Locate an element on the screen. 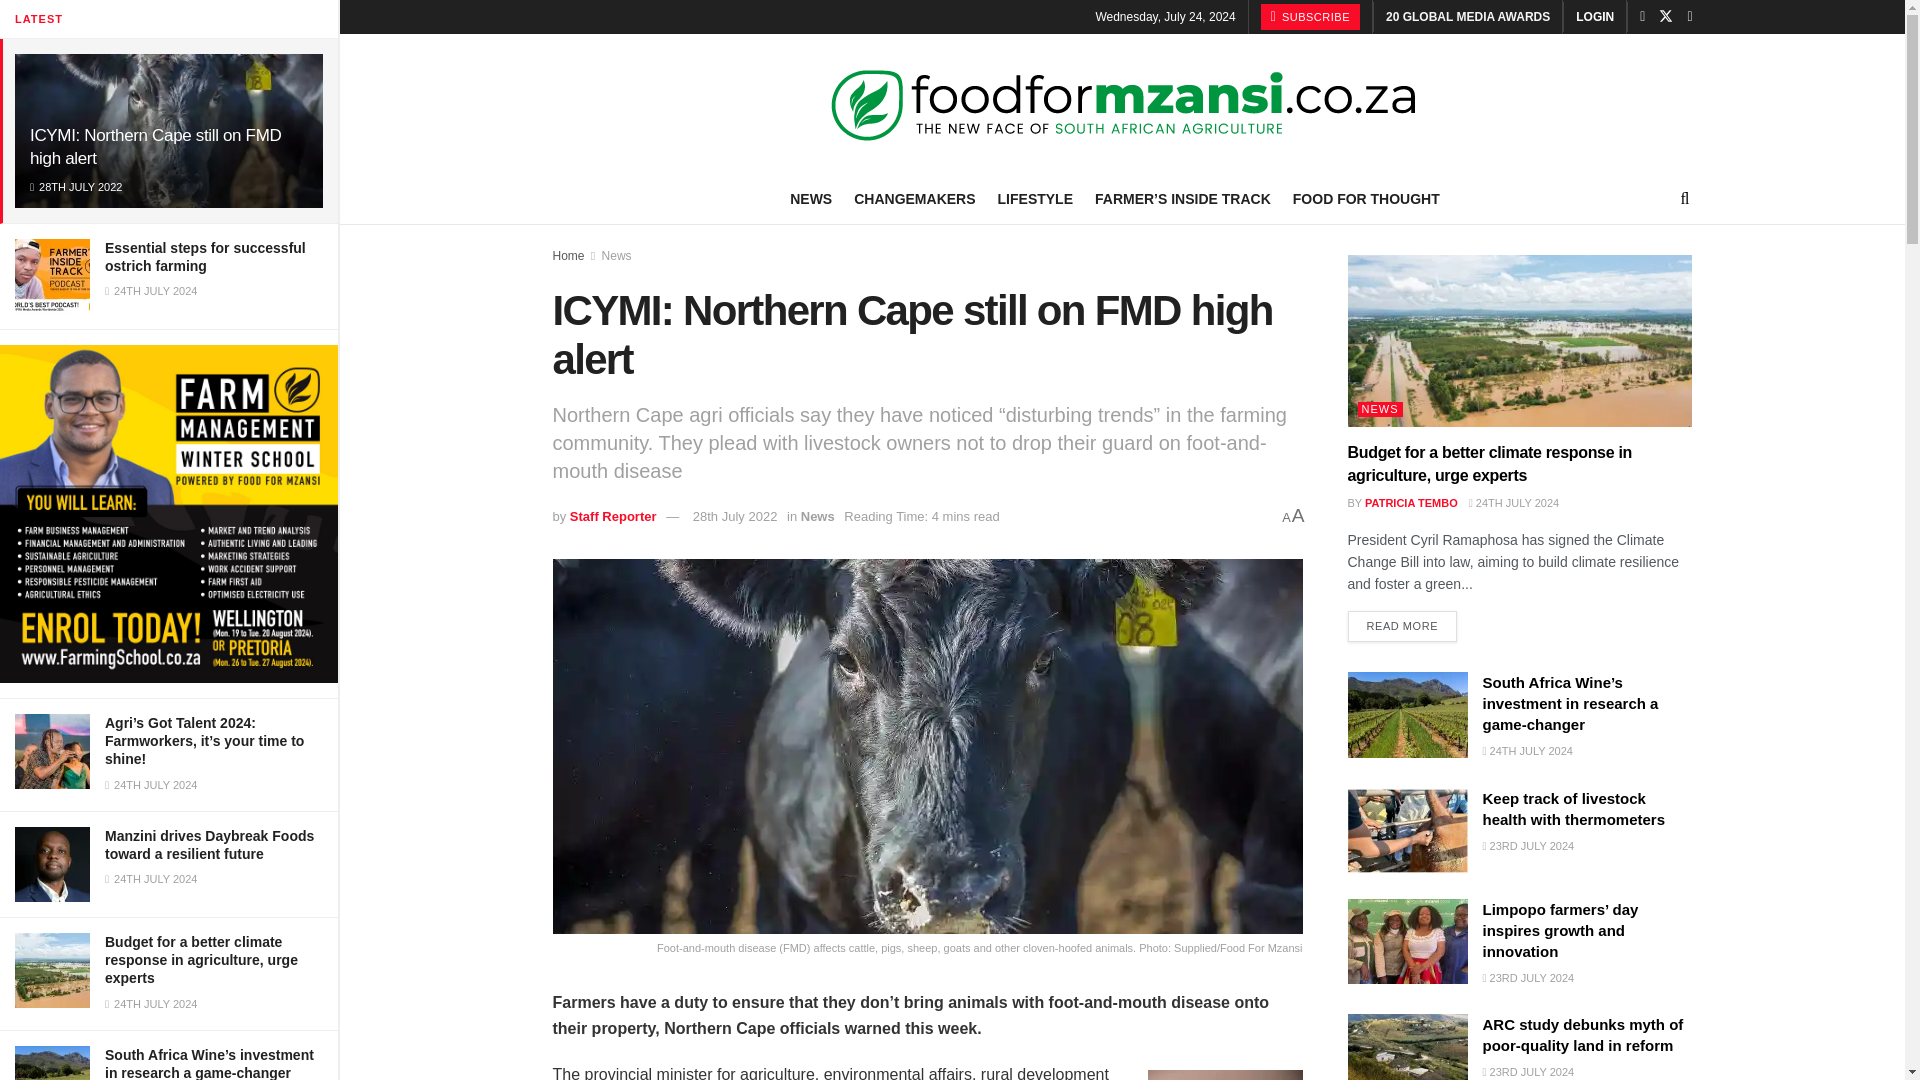  CHANGEMAKERS is located at coordinates (914, 198).